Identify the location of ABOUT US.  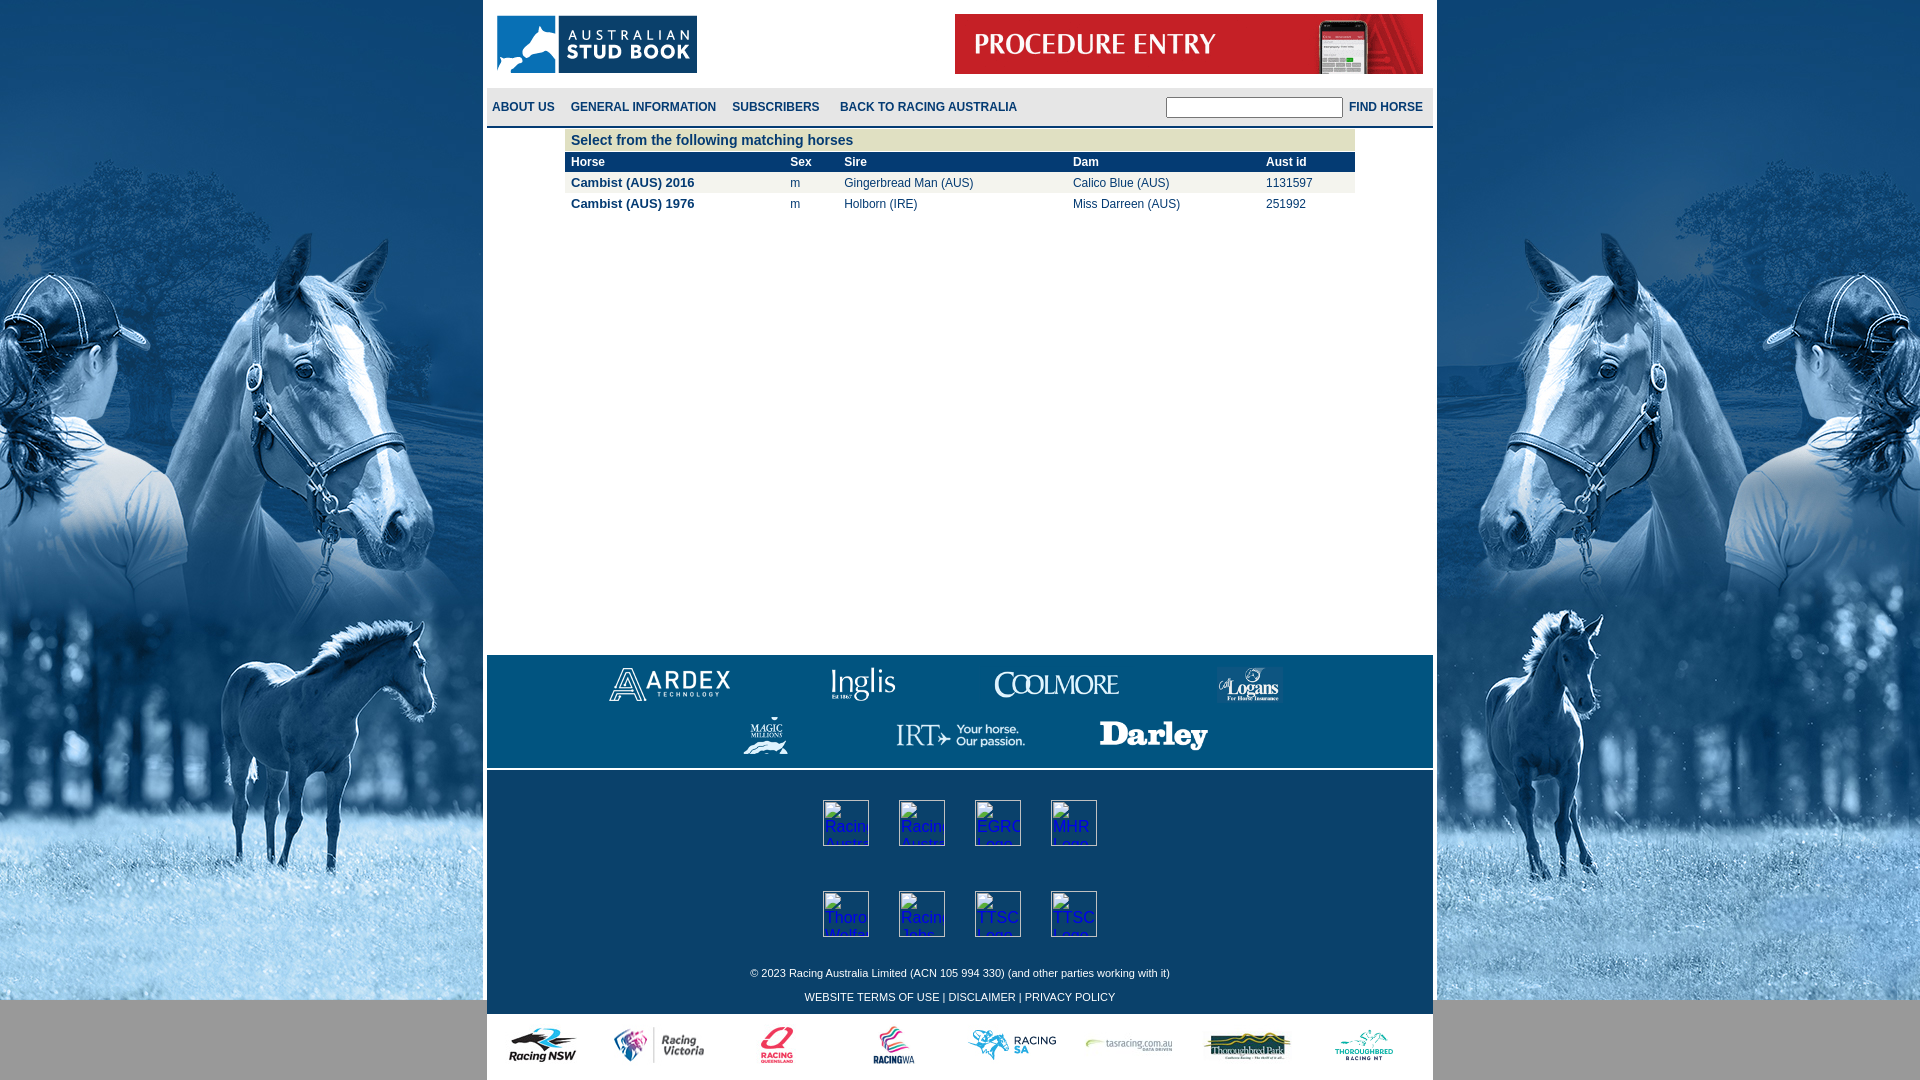
(523, 107).